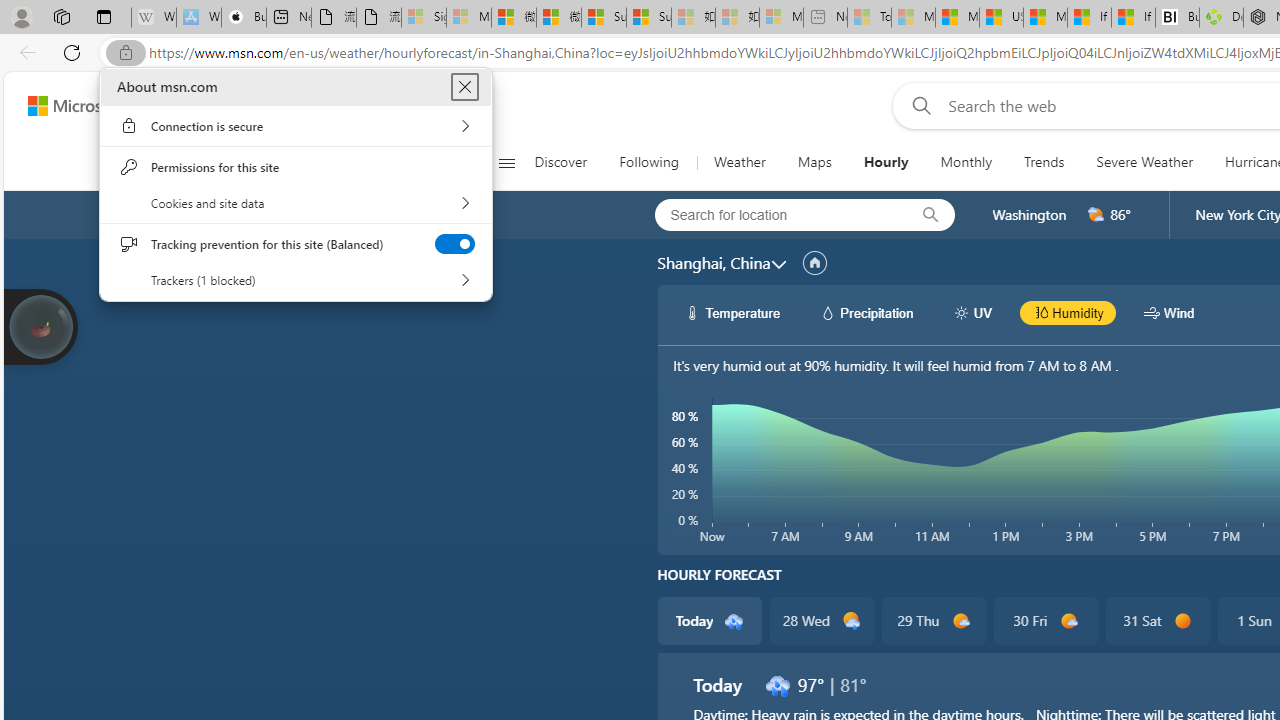 The image size is (1280, 720). I want to click on hourlyChart/windWhite, so click(1152, 312).